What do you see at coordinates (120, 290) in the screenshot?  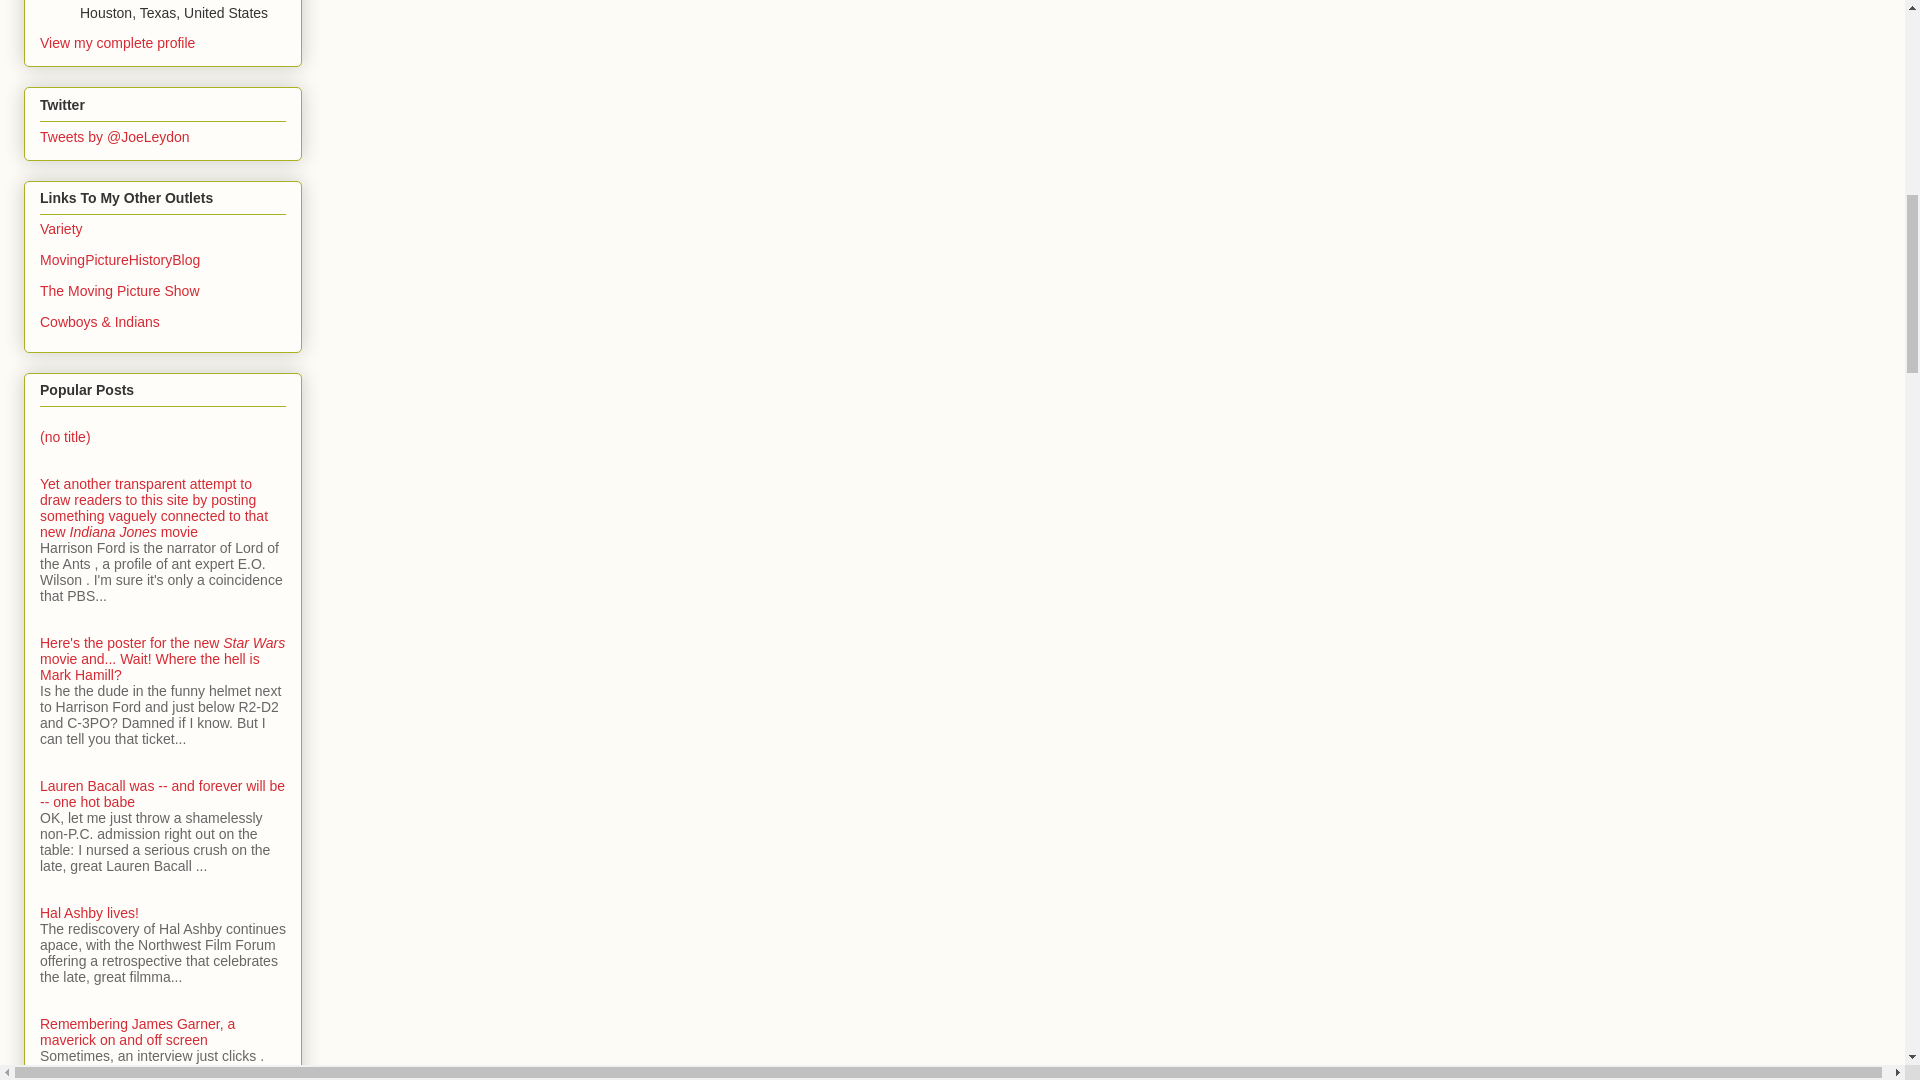 I see `The Moving Picture Show` at bounding box center [120, 290].